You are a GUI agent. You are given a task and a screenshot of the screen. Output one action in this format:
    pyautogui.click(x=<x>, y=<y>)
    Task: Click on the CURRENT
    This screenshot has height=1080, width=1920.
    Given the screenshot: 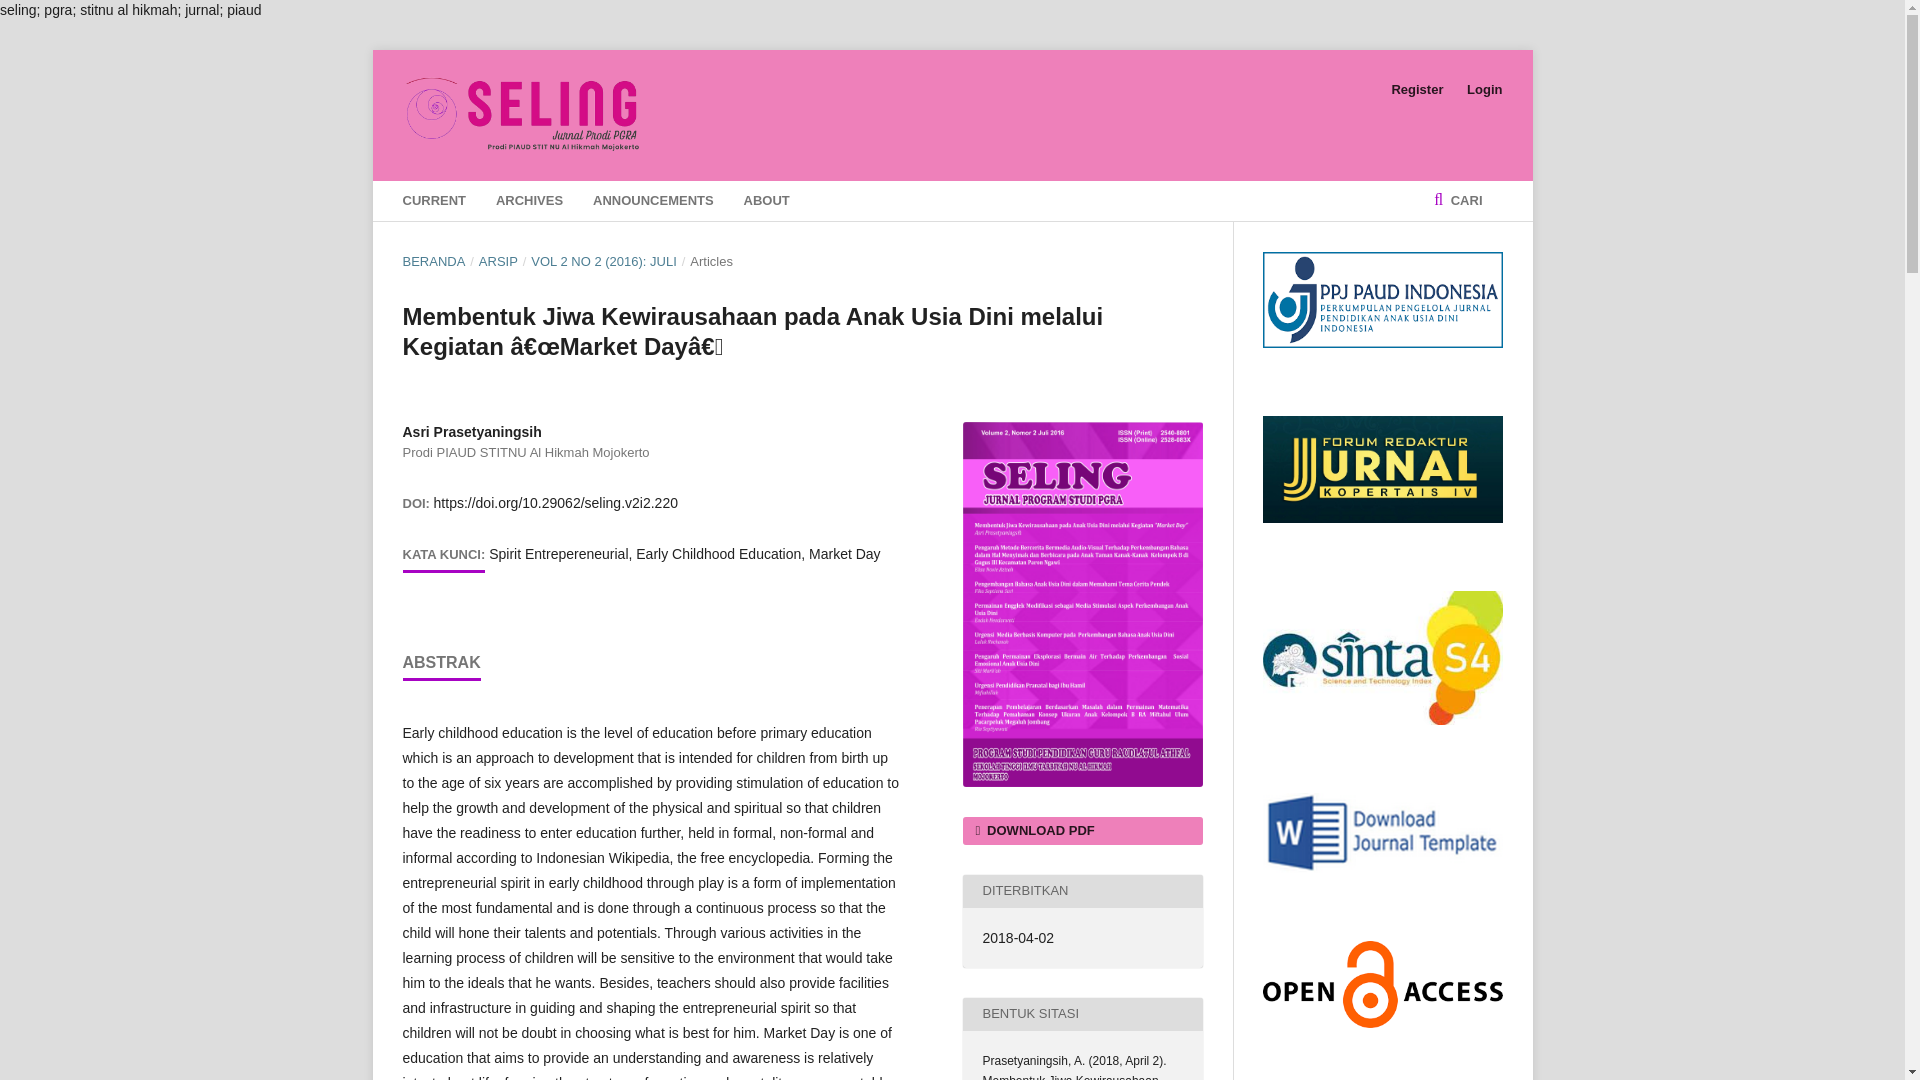 What is the action you would take?
    pyautogui.click(x=434, y=201)
    